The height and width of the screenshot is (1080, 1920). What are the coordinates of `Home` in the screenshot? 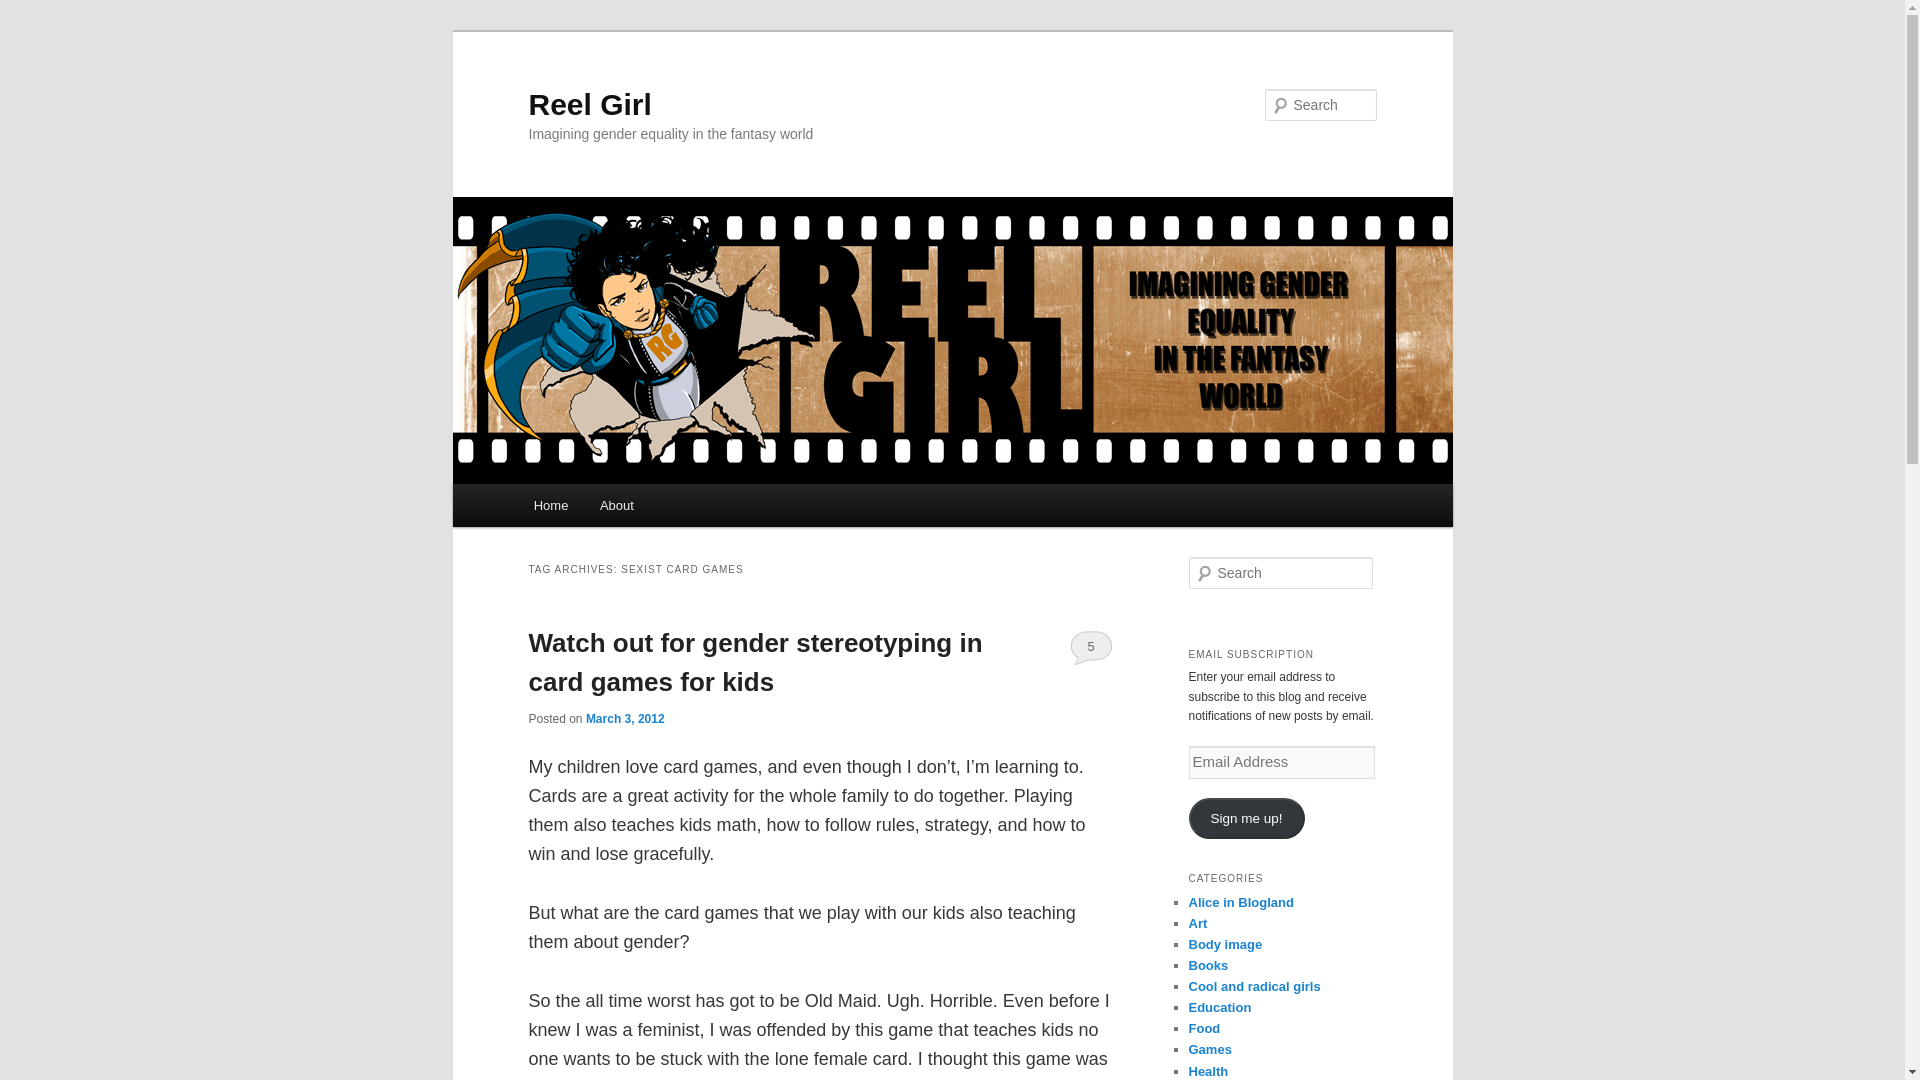 It's located at (550, 505).